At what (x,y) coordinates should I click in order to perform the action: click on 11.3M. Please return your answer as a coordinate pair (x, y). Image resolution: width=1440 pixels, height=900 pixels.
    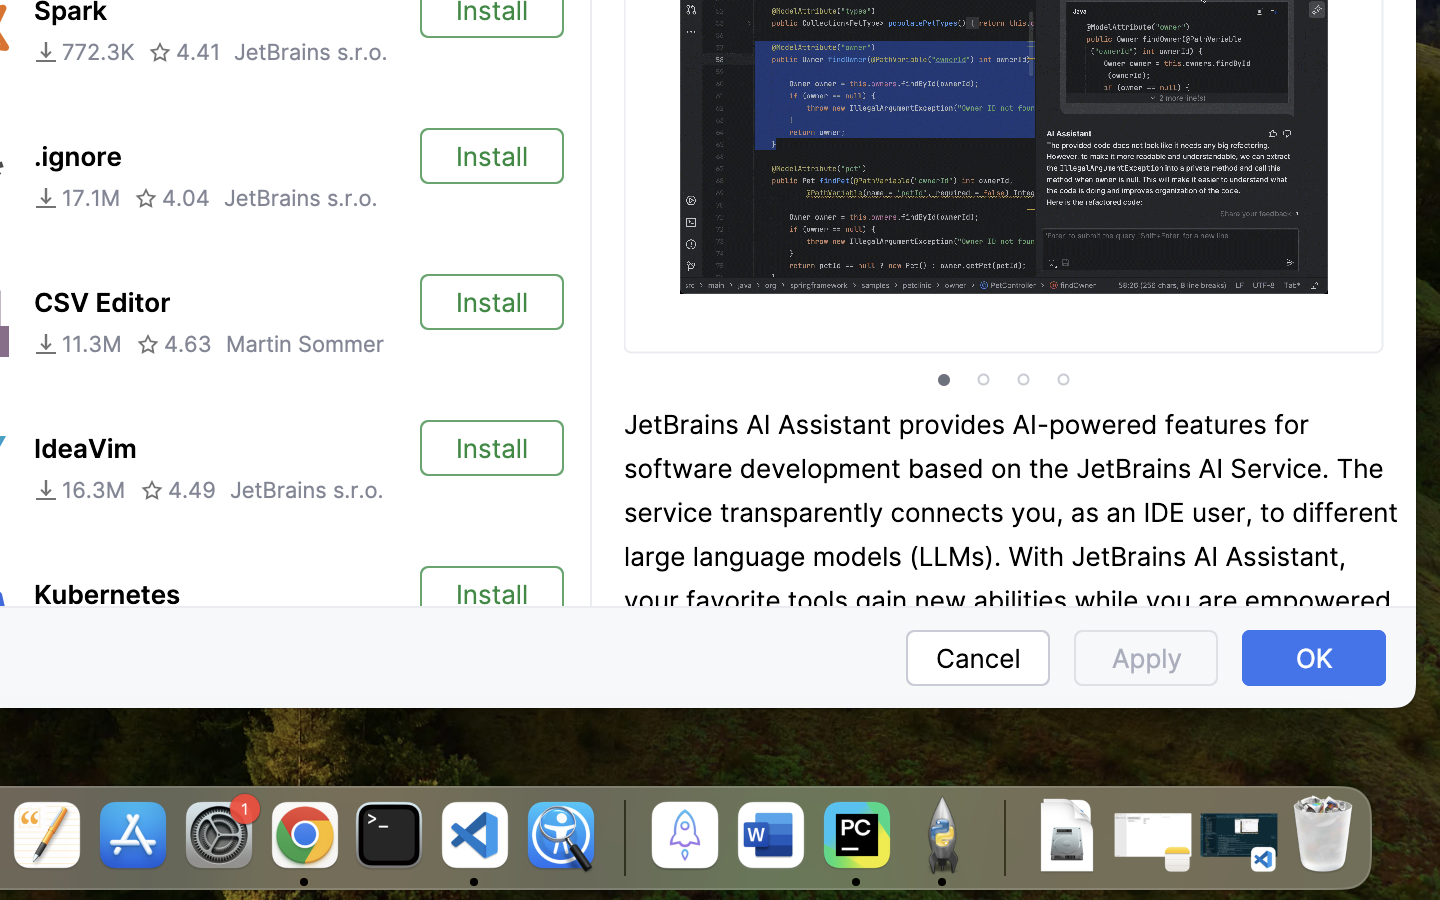
    Looking at the image, I should click on (78, 344).